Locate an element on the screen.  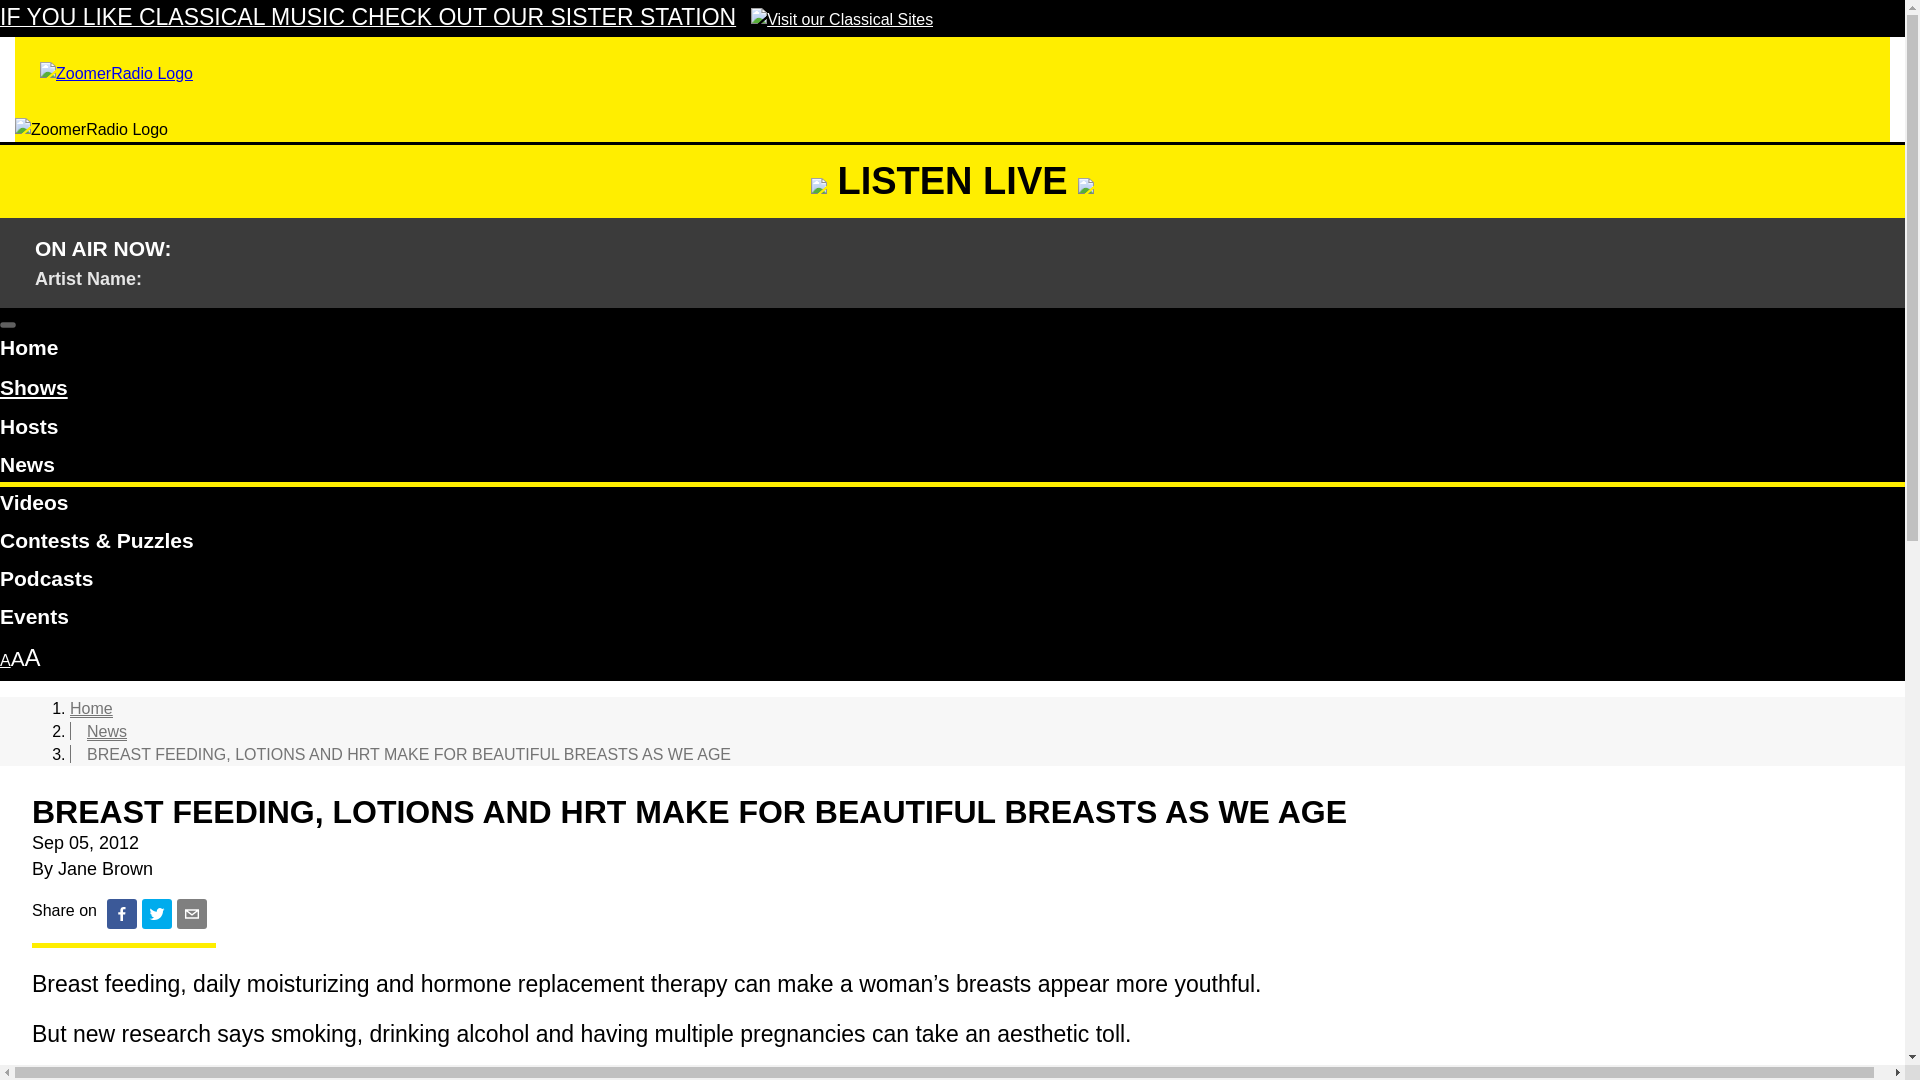
Hosts is located at coordinates (952, 430).